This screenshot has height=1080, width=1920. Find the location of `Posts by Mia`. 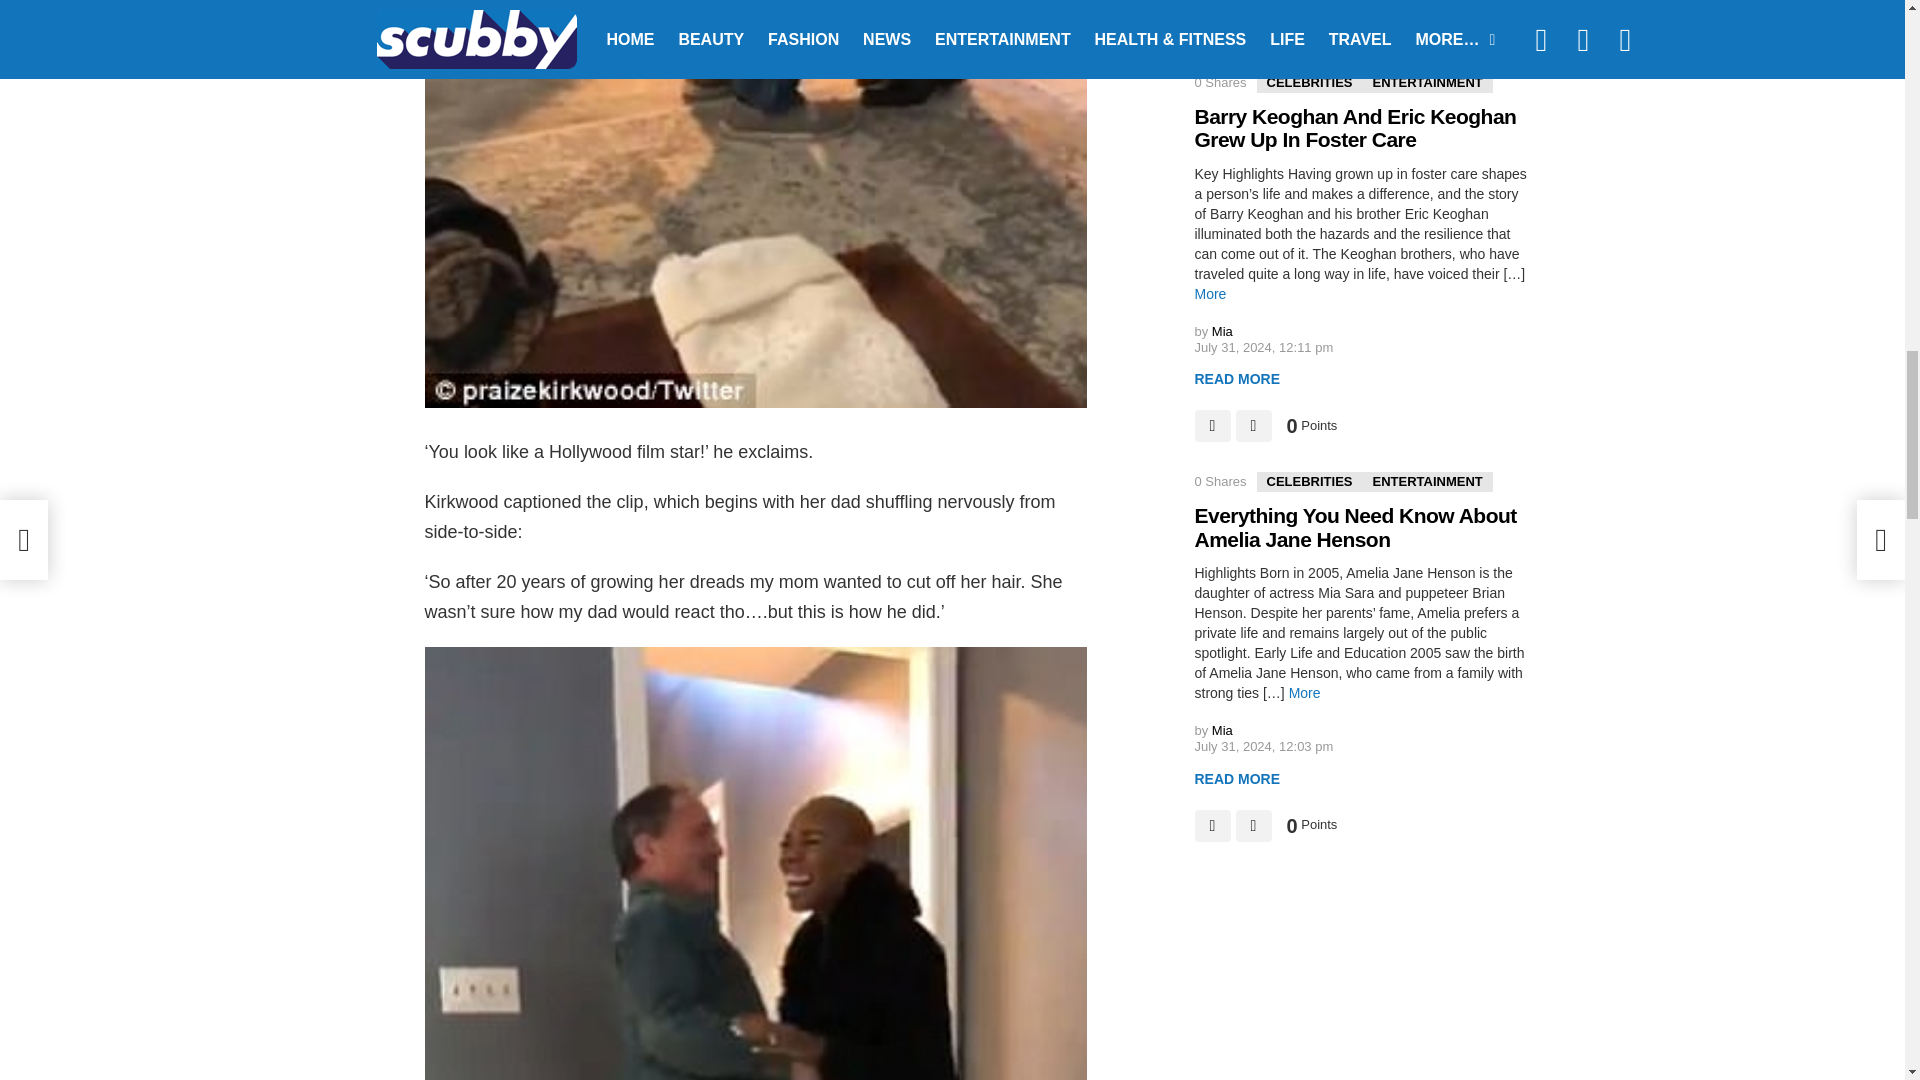

Posts by Mia is located at coordinates (1222, 332).